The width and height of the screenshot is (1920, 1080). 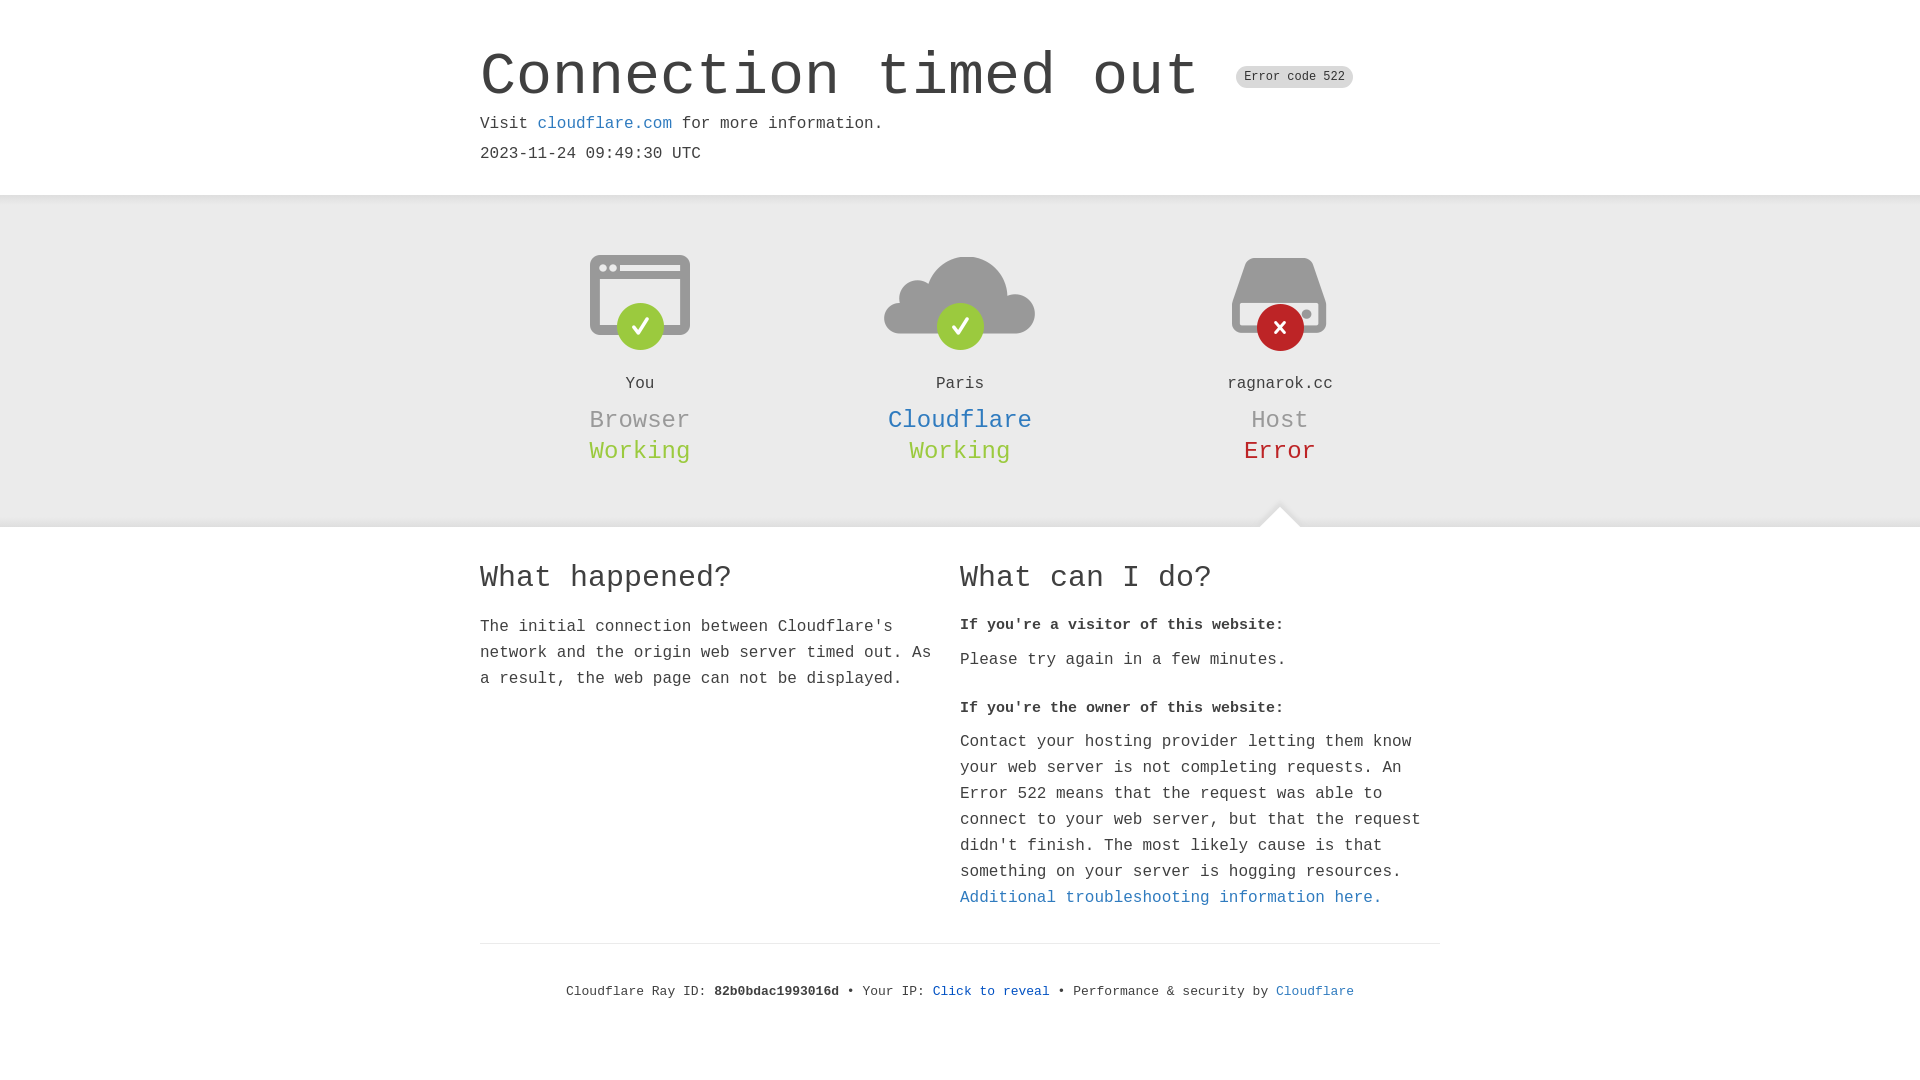 What do you see at coordinates (605, 124) in the screenshot?
I see `cloudflare.com` at bounding box center [605, 124].